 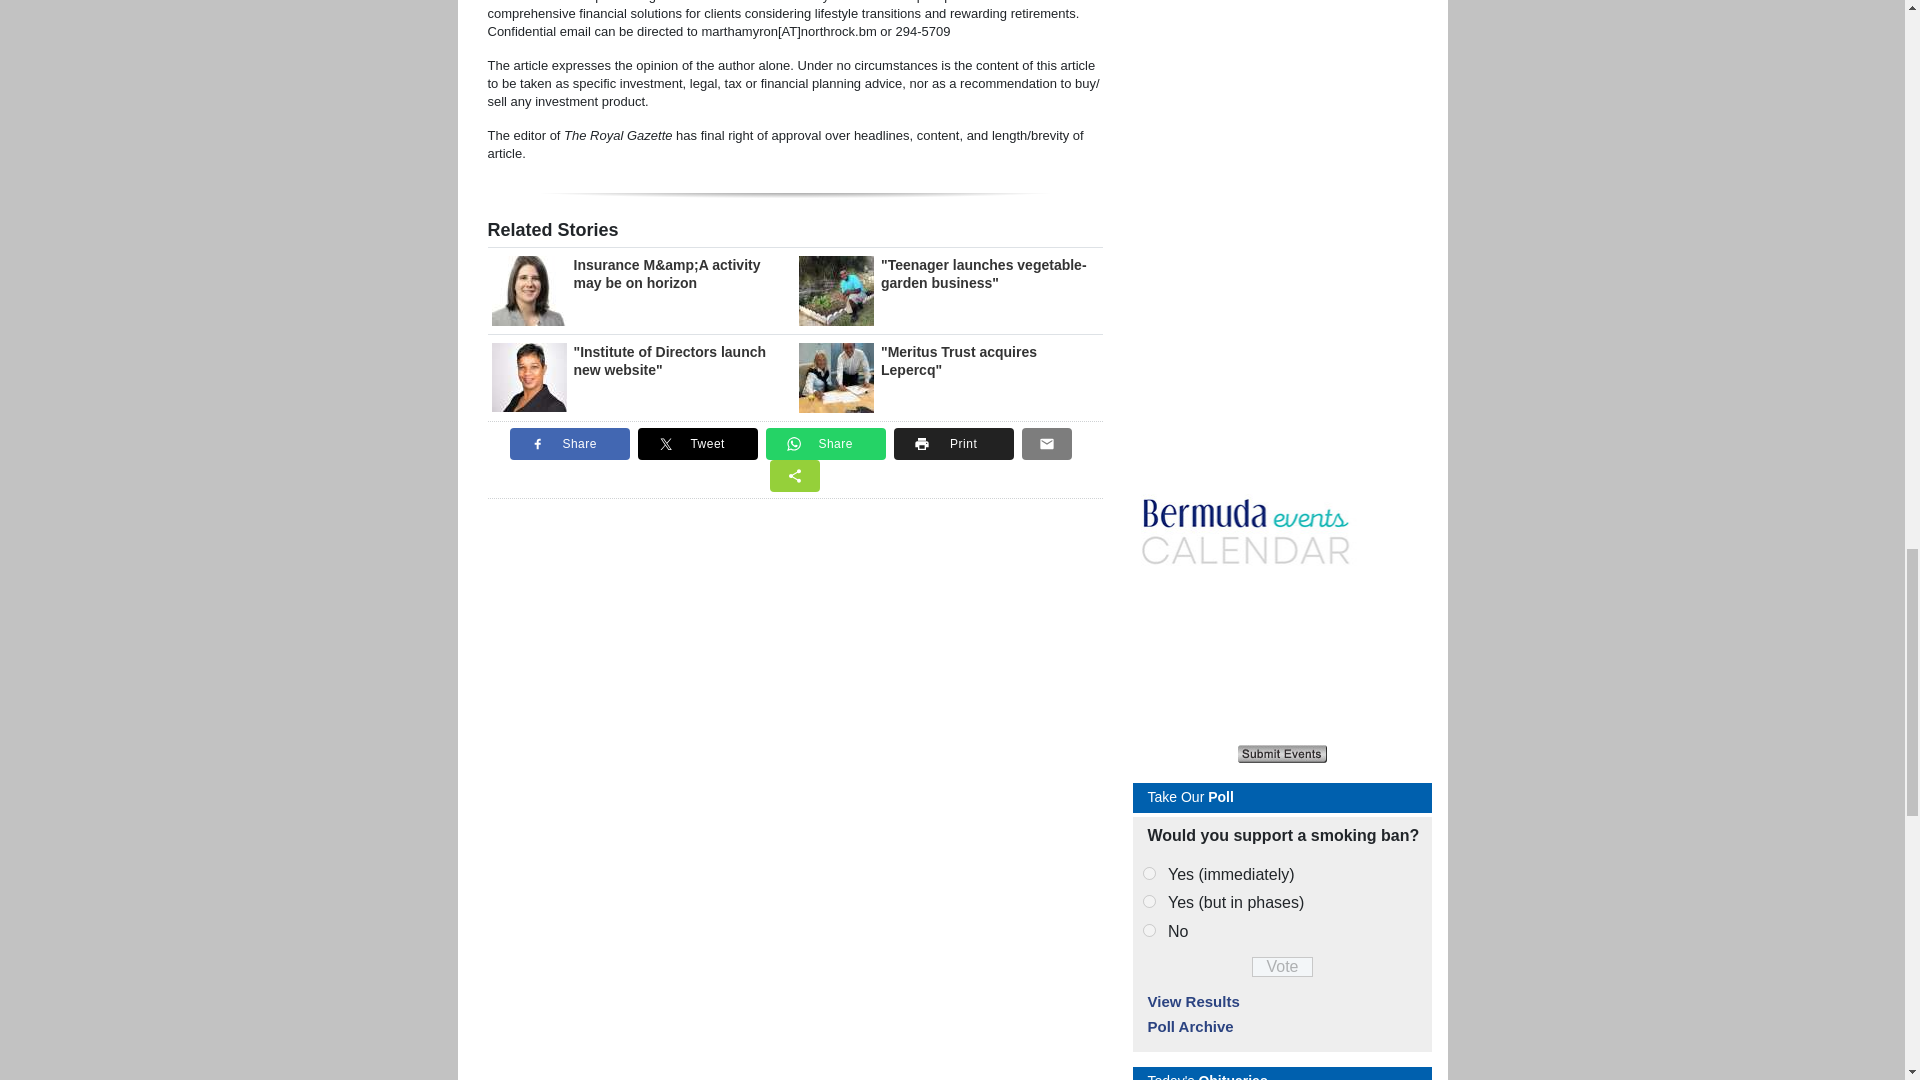 What do you see at coordinates (1148, 930) in the screenshot?
I see `356` at bounding box center [1148, 930].